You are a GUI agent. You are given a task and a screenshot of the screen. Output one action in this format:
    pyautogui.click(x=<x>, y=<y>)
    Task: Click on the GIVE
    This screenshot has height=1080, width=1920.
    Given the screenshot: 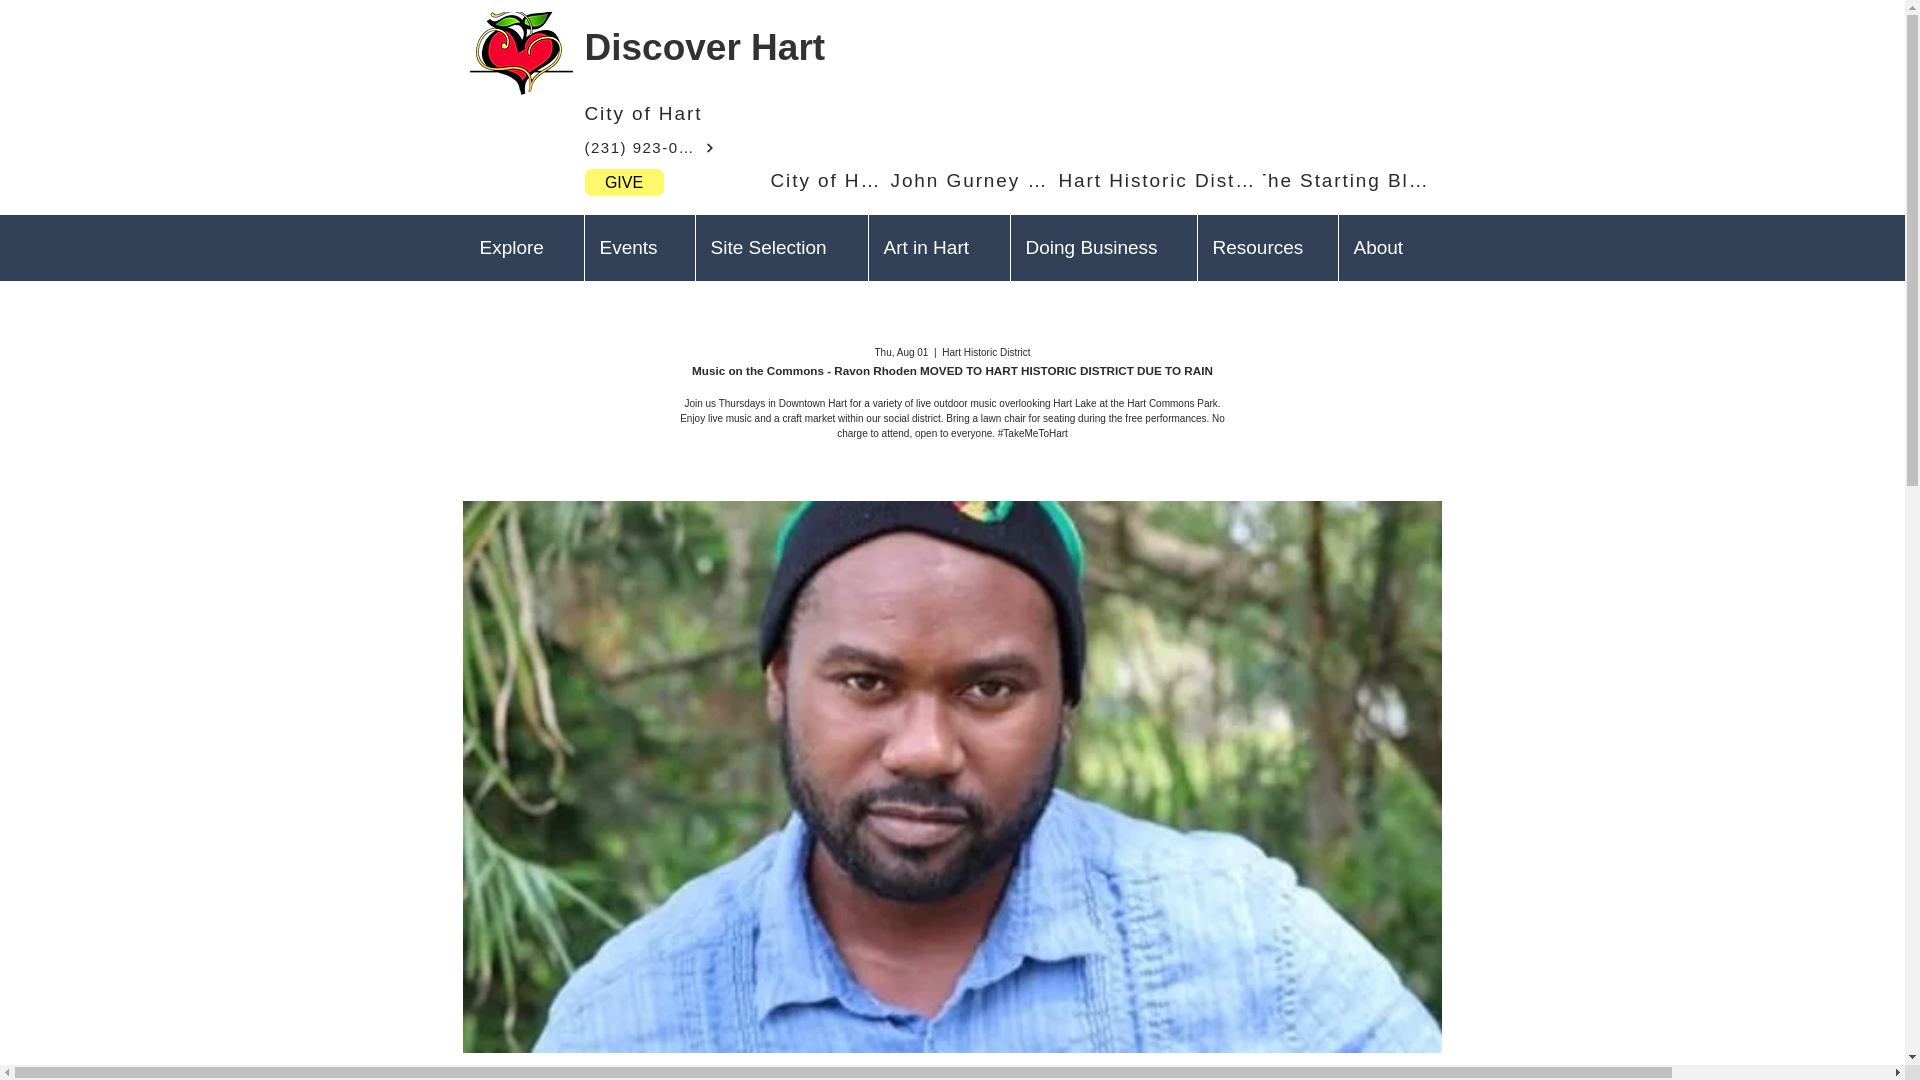 What is the action you would take?
    pyautogui.click(x=622, y=182)
    